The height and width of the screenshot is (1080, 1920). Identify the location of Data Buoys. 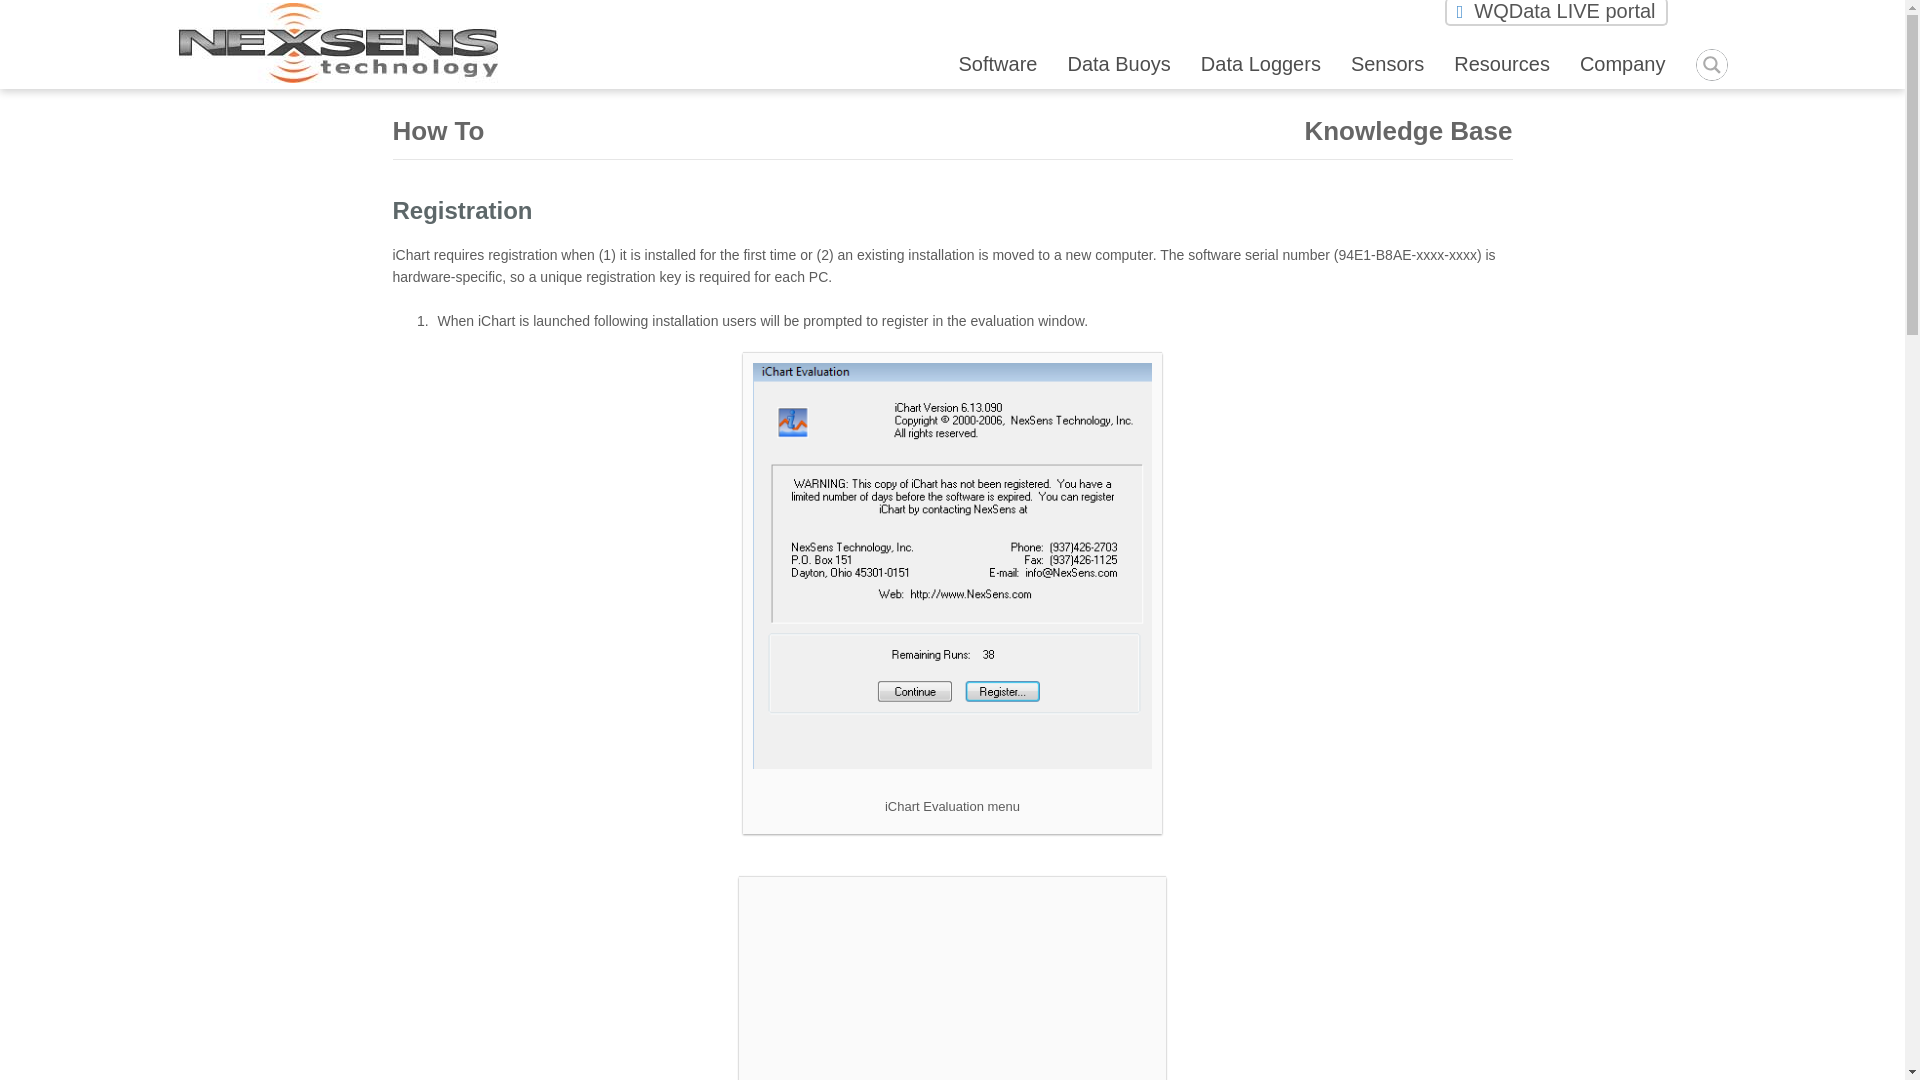
(1118, 63).